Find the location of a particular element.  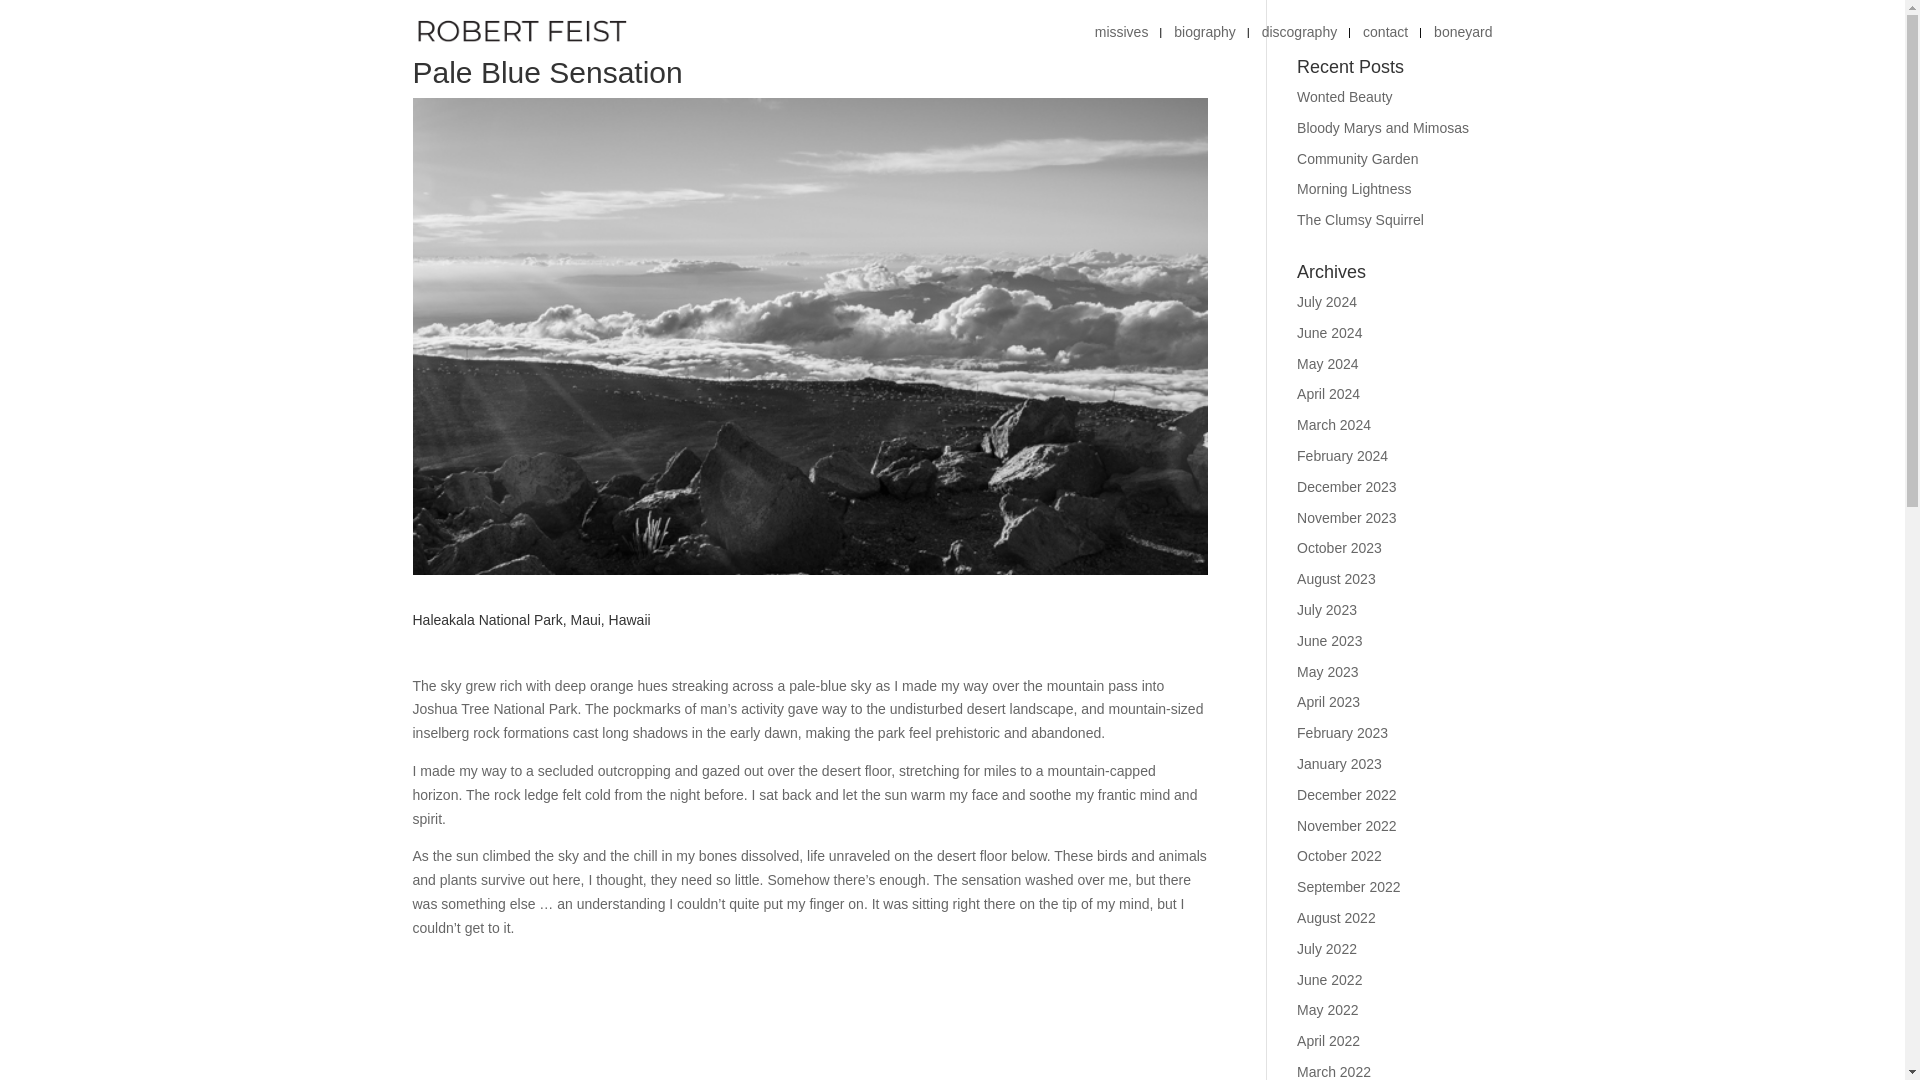

contact is located at coordinates (1385, 44).